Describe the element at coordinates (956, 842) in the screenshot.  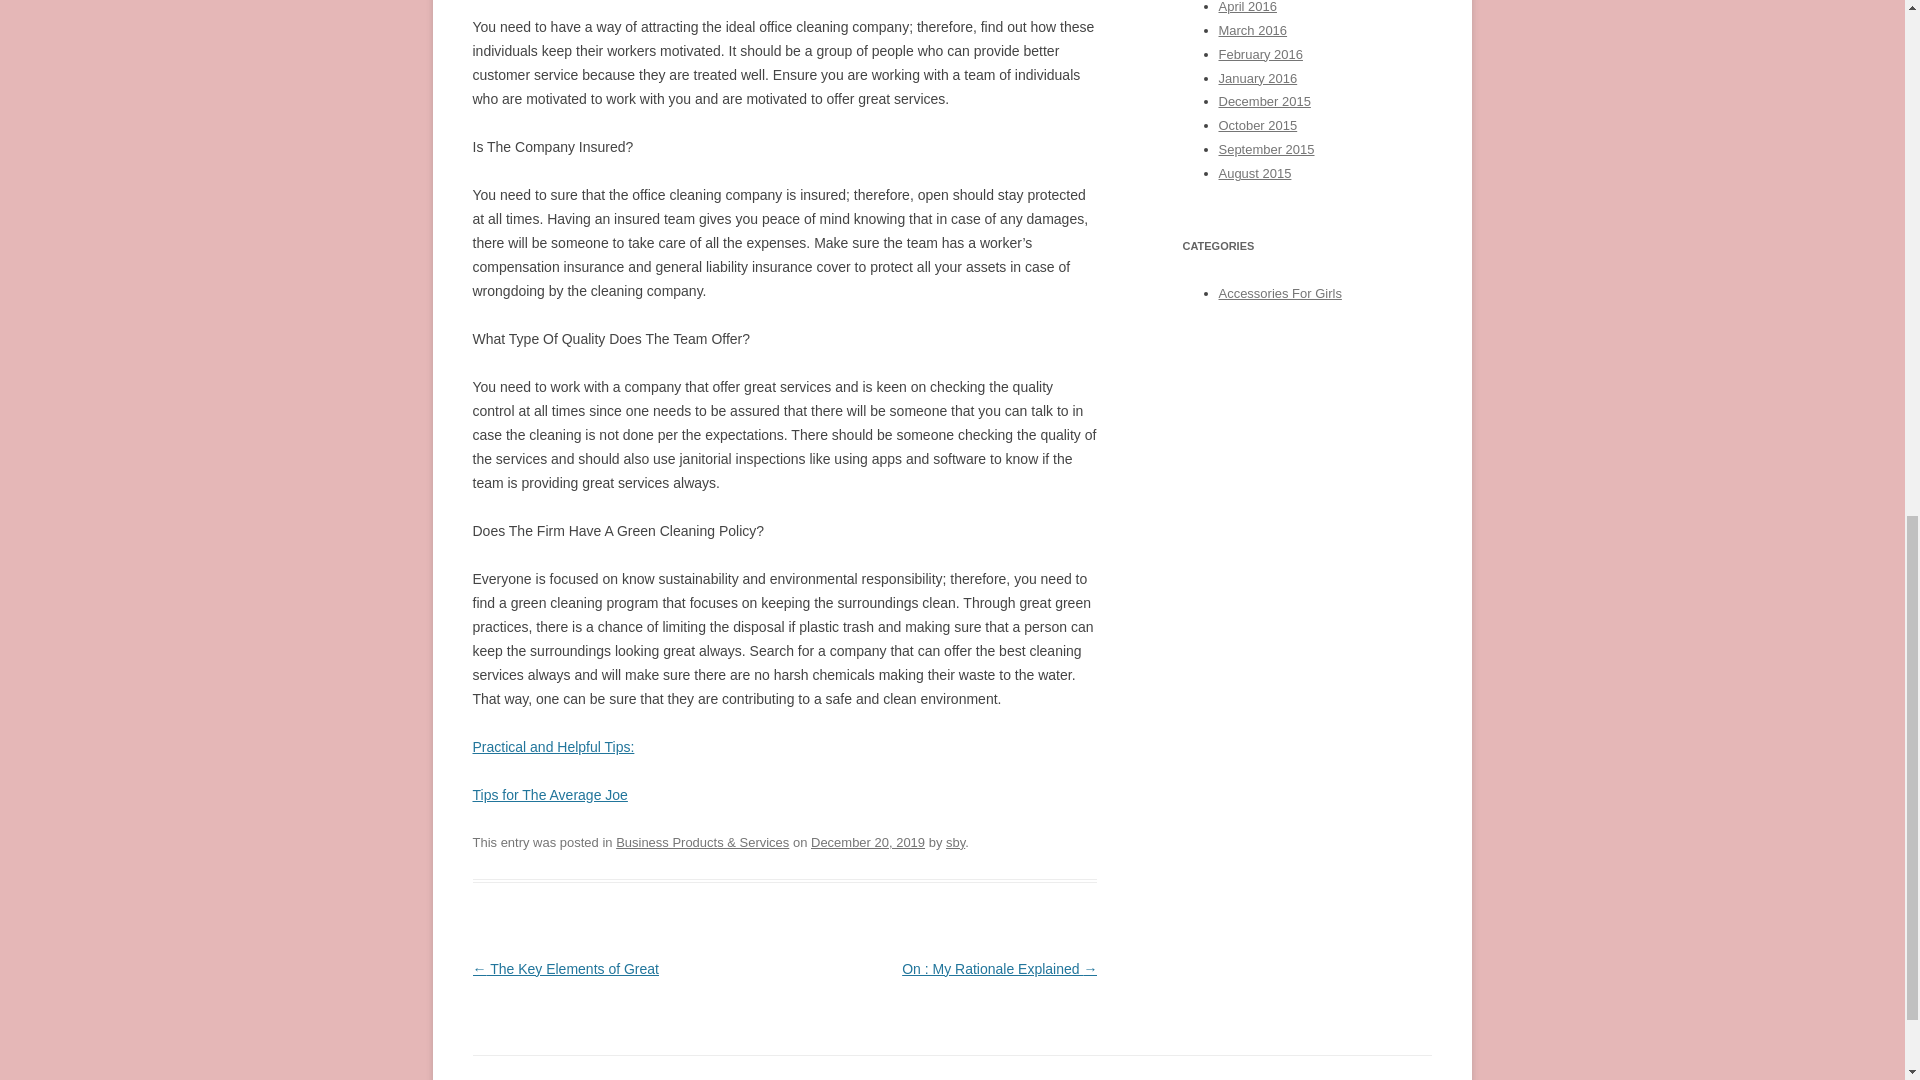
I see `View all posts by sby` at that location.